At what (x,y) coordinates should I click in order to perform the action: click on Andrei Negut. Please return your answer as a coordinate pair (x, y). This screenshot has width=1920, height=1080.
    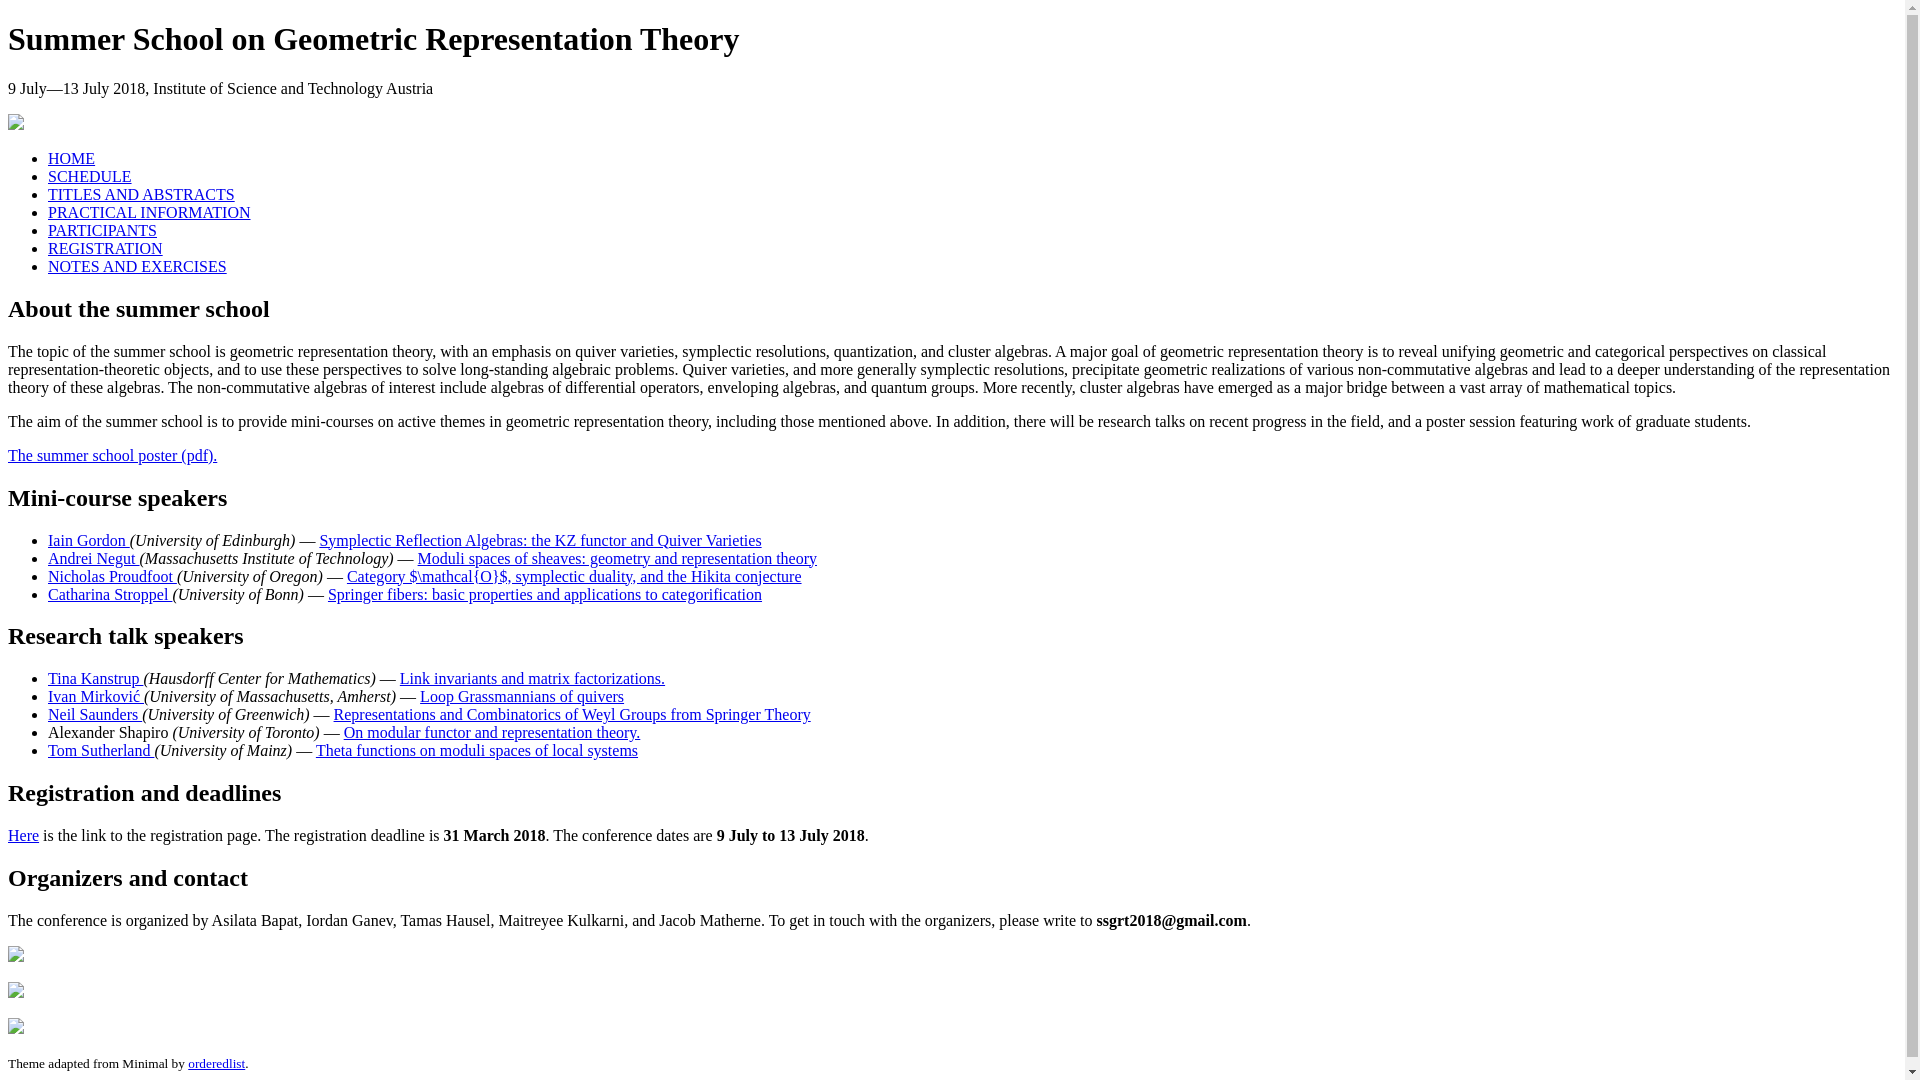
    Looking at the image, I should click on (94, 558).